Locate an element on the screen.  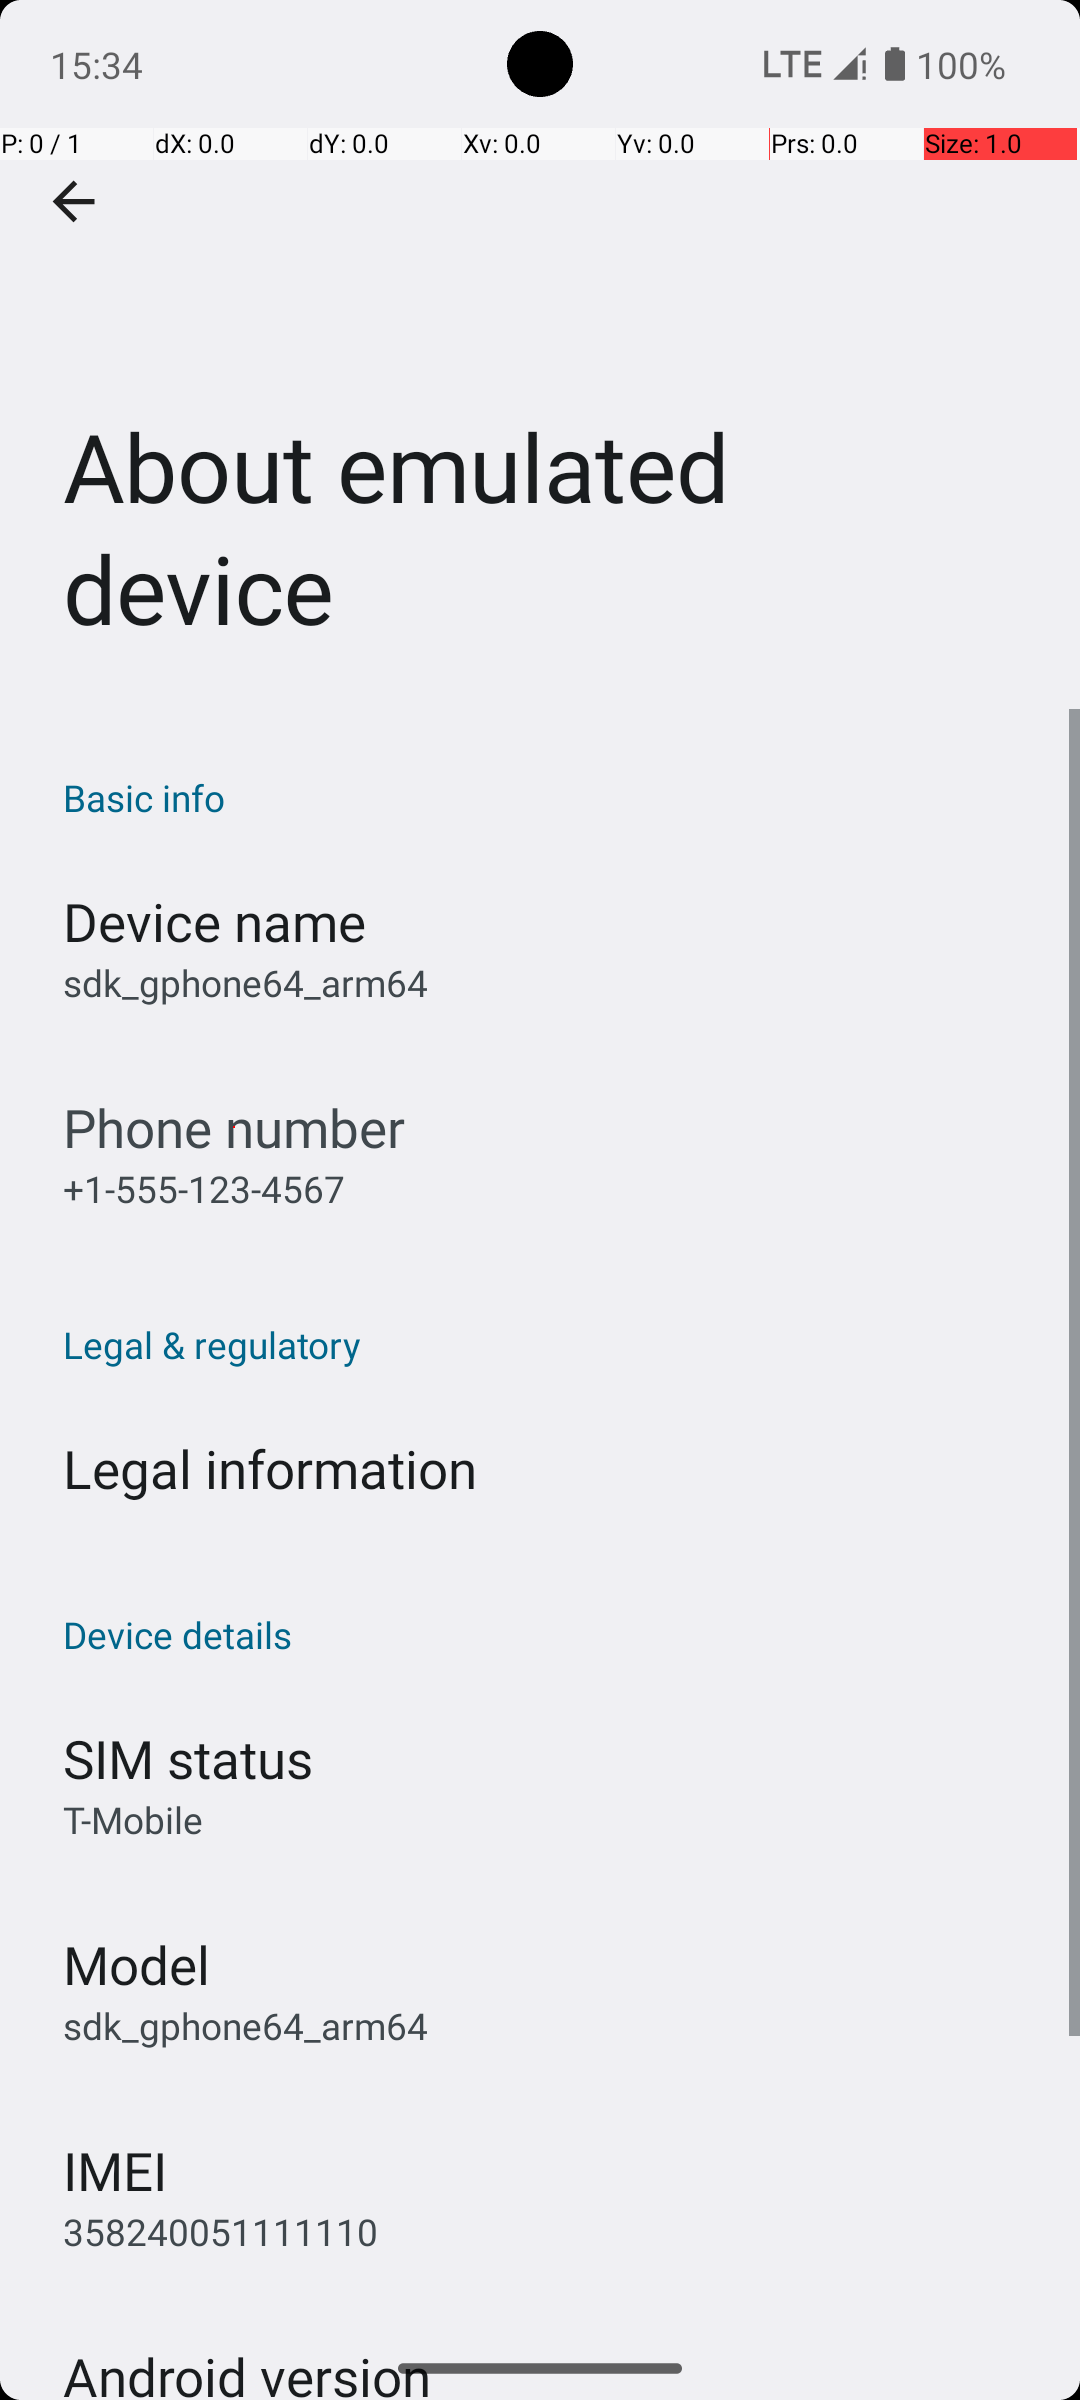
IMEI is located at coordinates (115, 2170).